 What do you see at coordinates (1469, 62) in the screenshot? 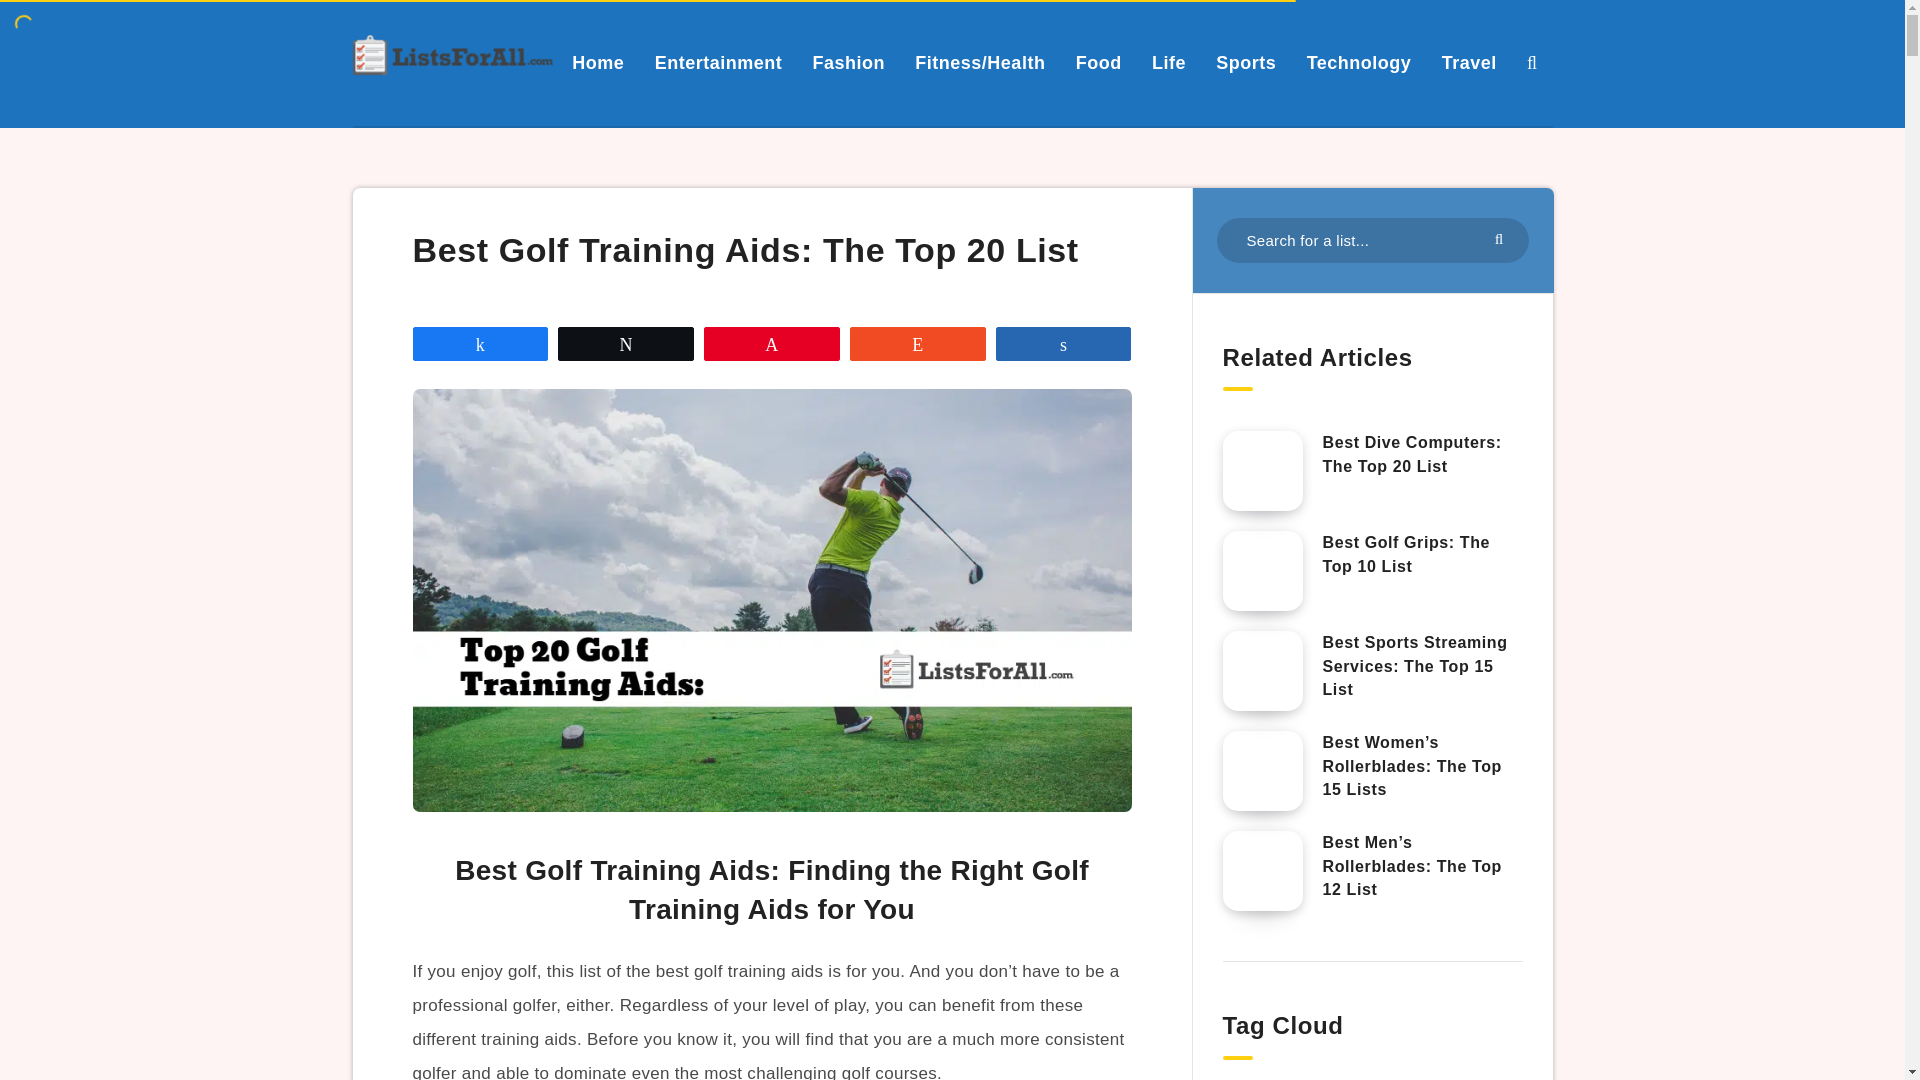
I see `Travel` at bounding box center [1469, 62].